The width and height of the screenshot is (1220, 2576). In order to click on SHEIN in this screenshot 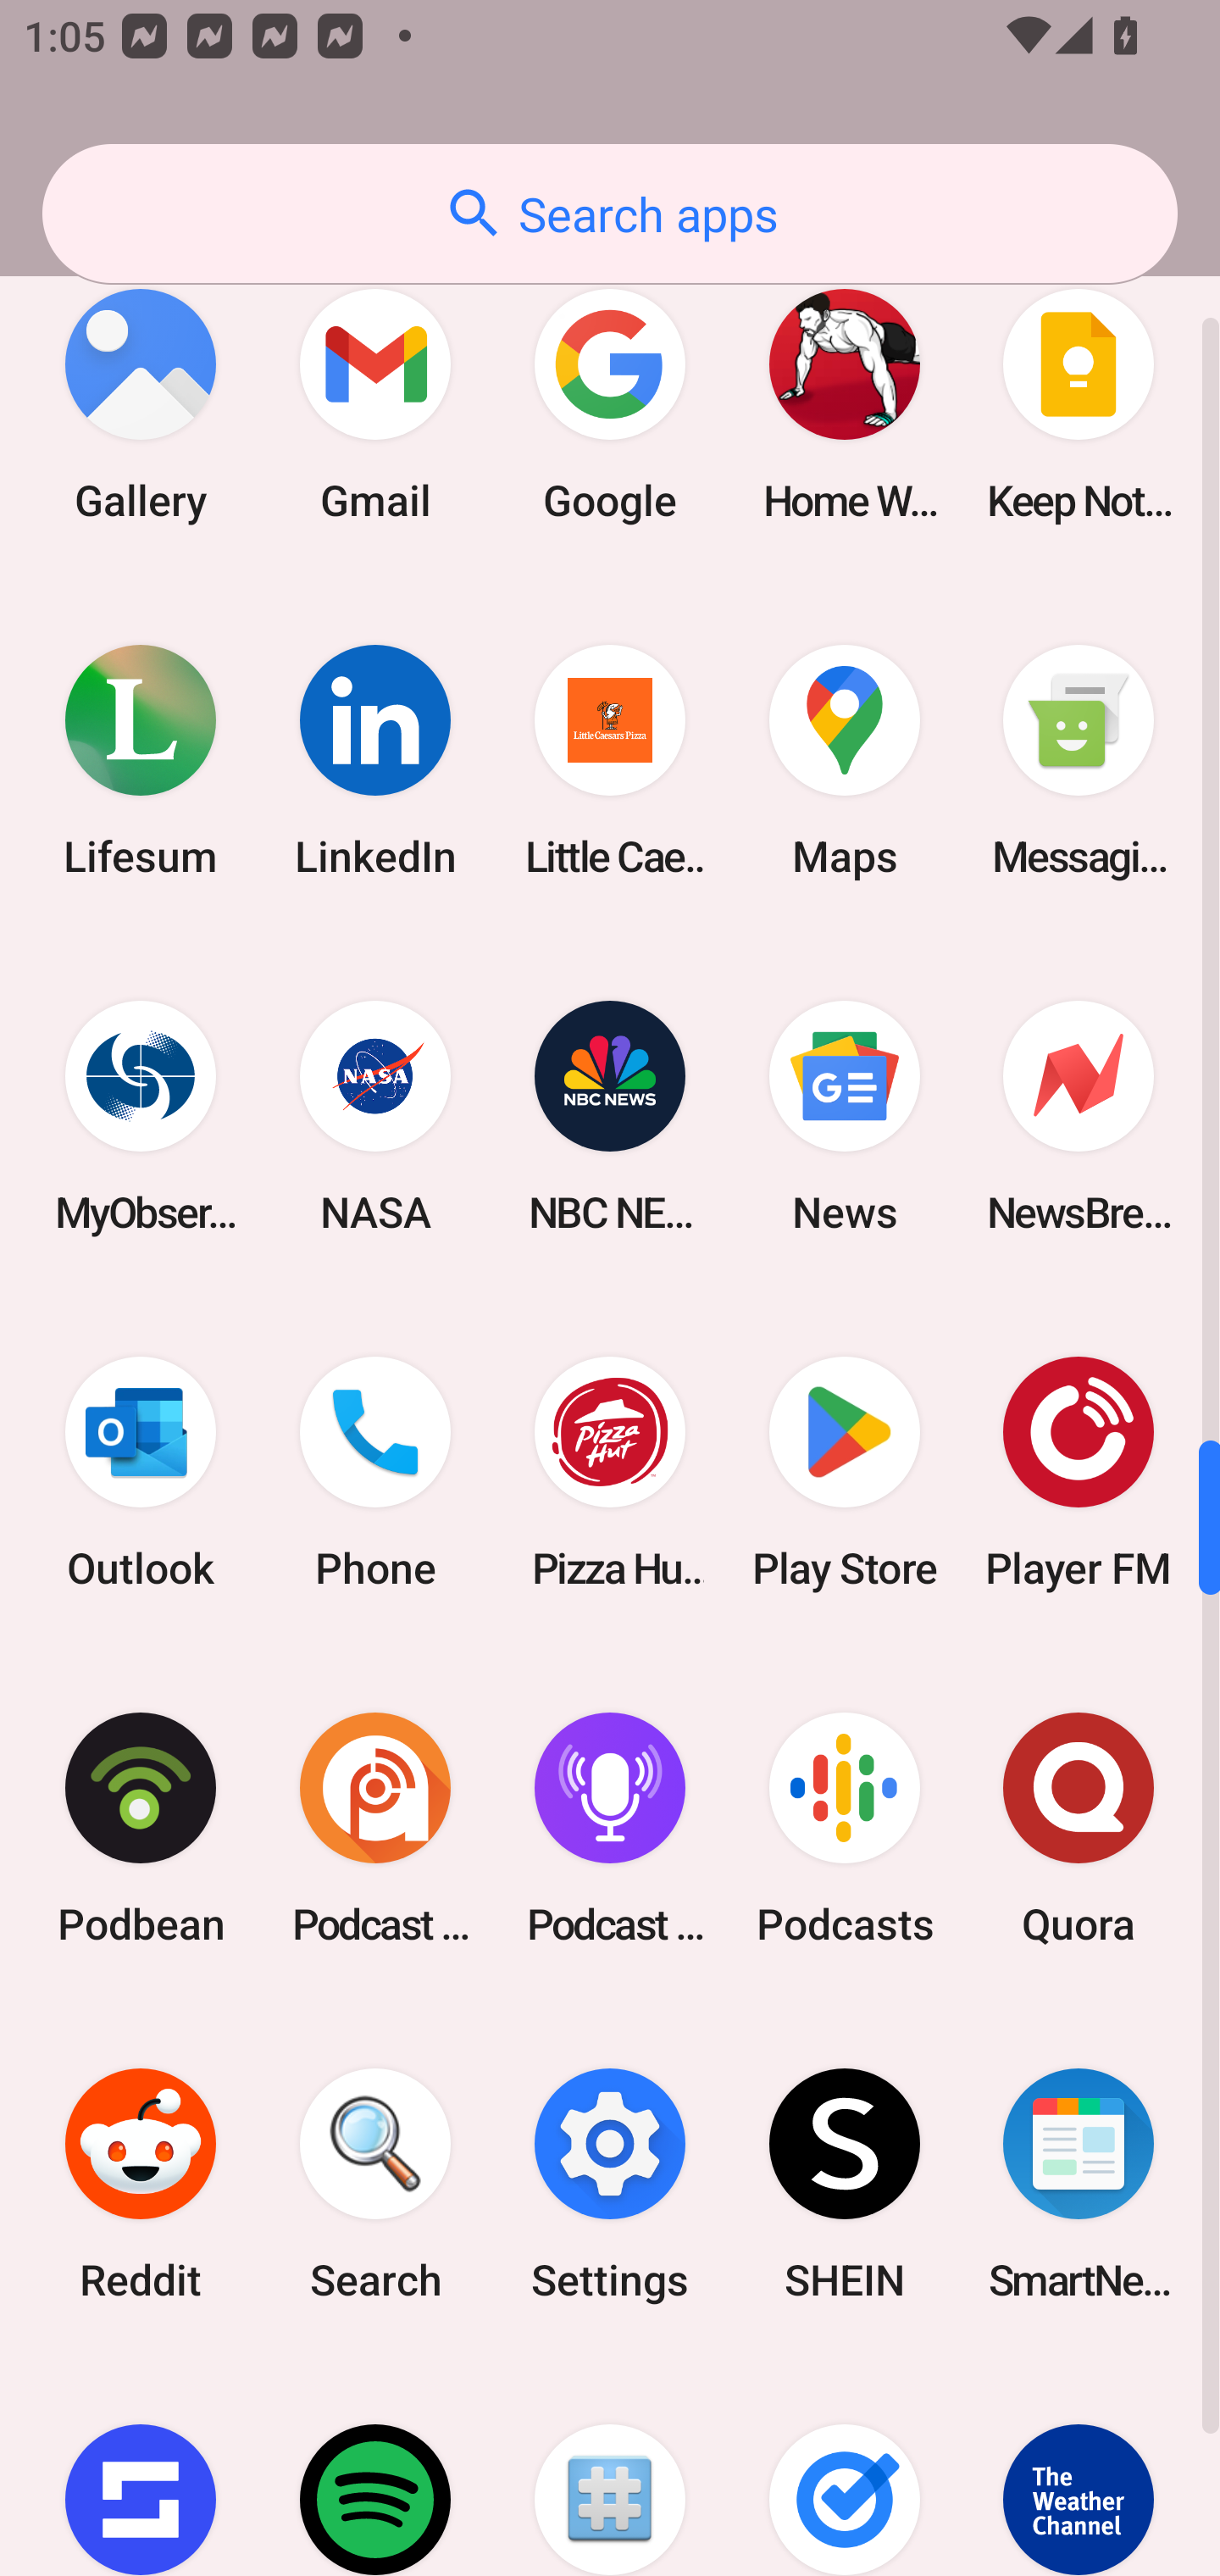, I will do `click(844, 2185)`.